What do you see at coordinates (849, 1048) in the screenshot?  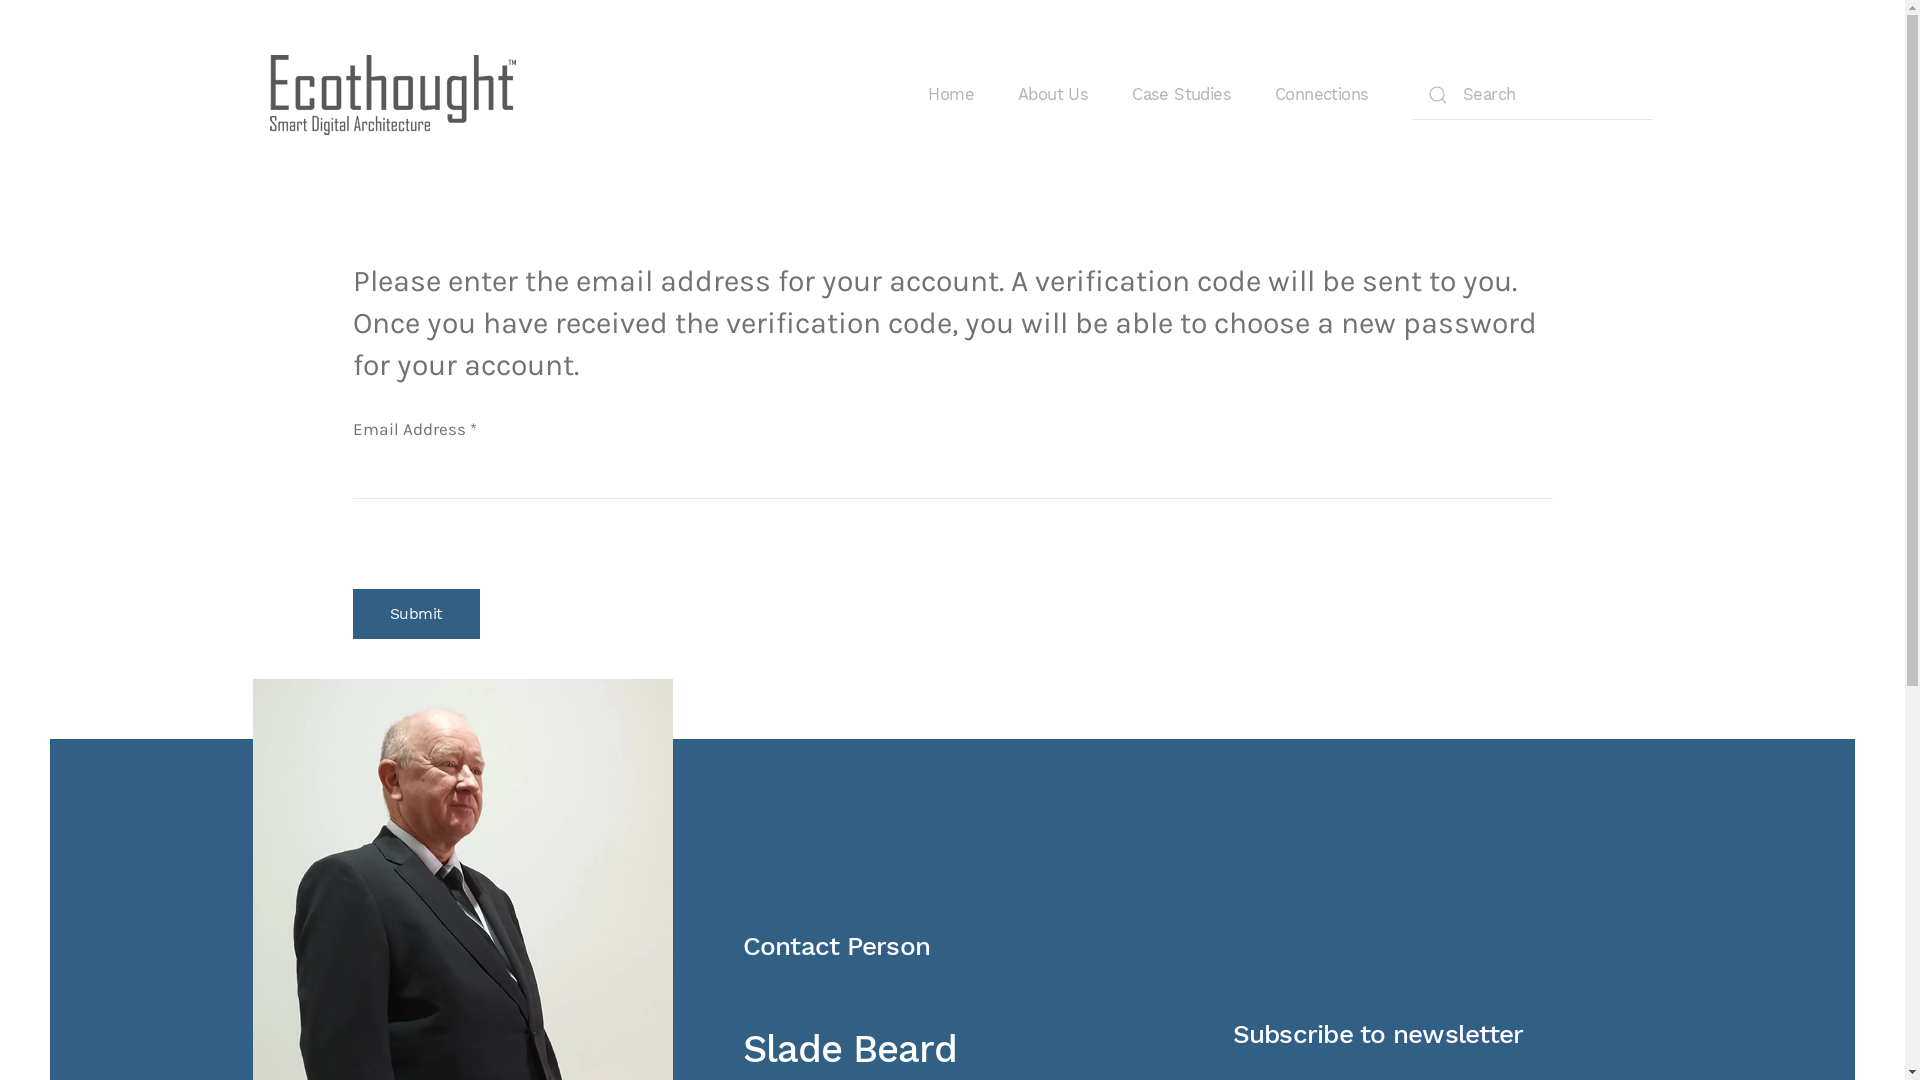 I see `Slade Beard` at bounding box center [849, 1048].